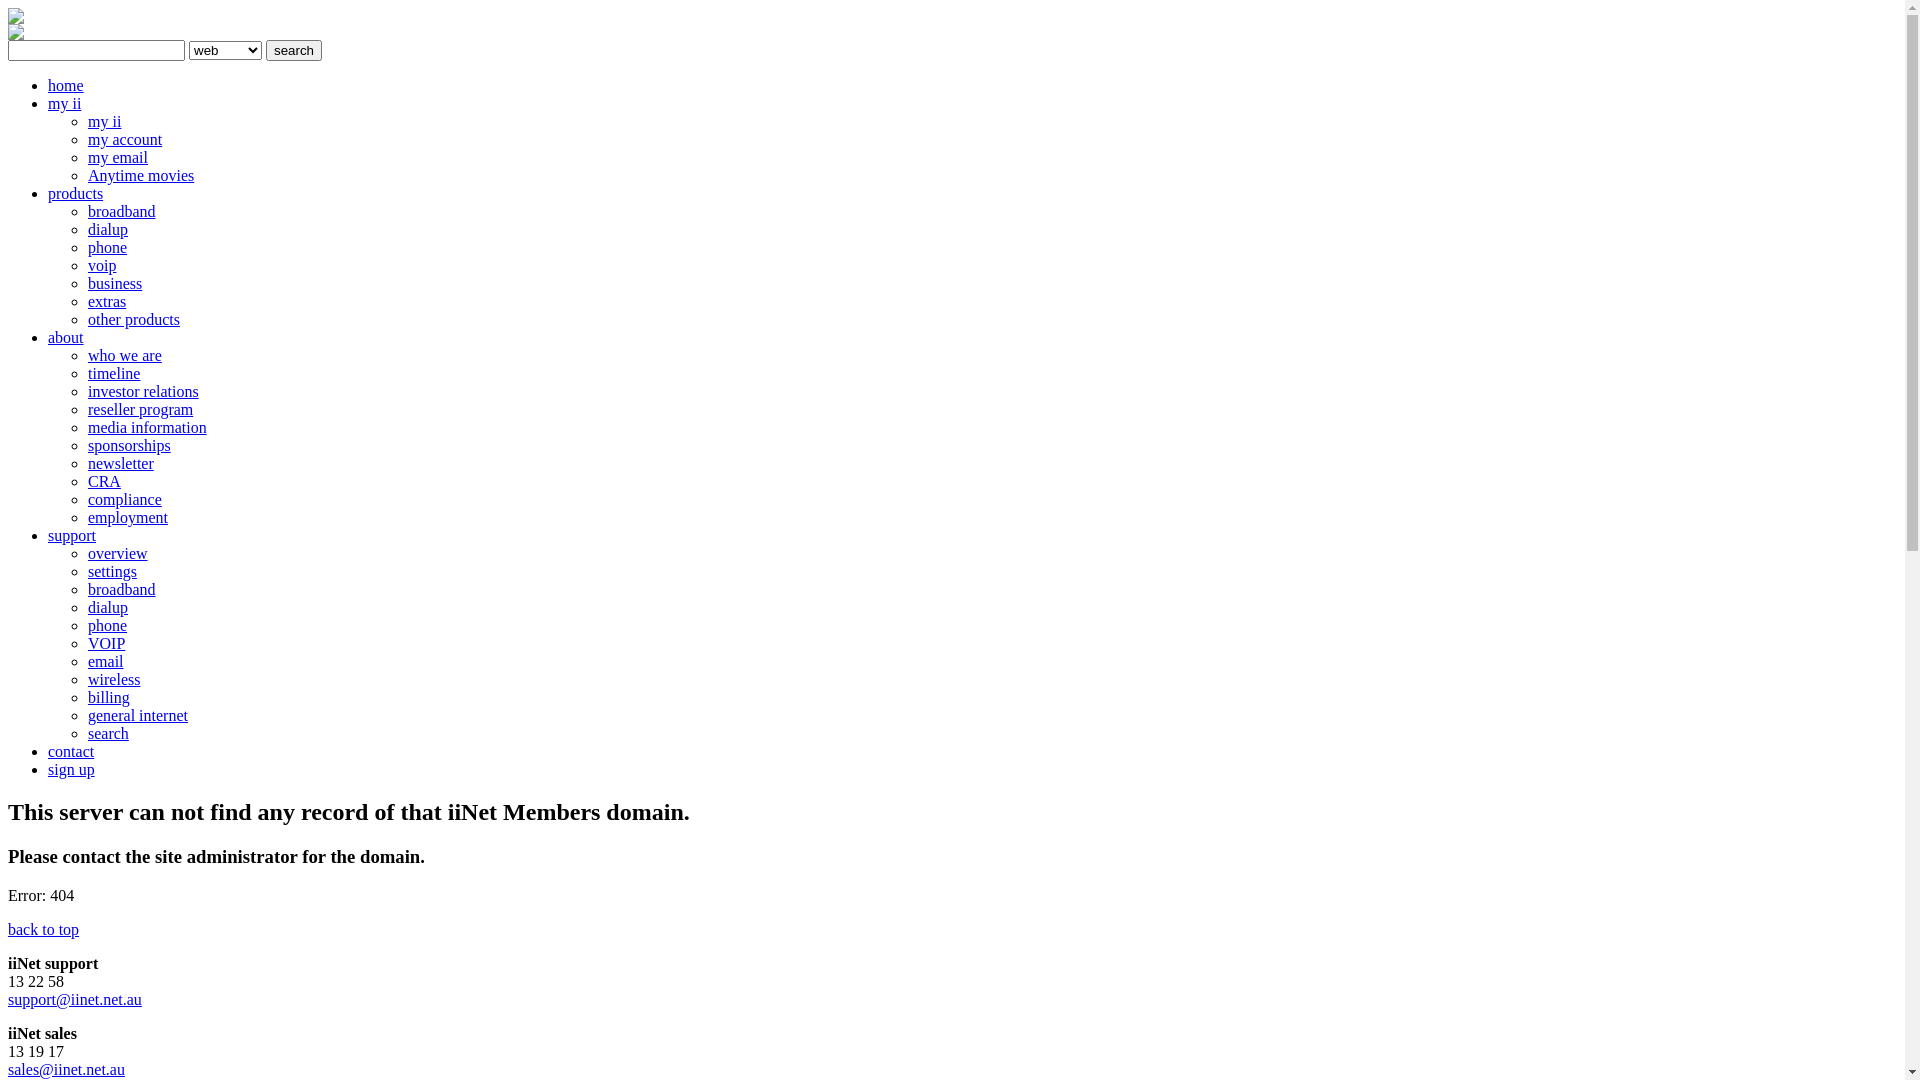 Image resolution: width=1920 pixels, height=1080 pixels. What do you see at coordinates (108, 626) in the screenshot?
I see `phone` at bounding box center [108, 626].